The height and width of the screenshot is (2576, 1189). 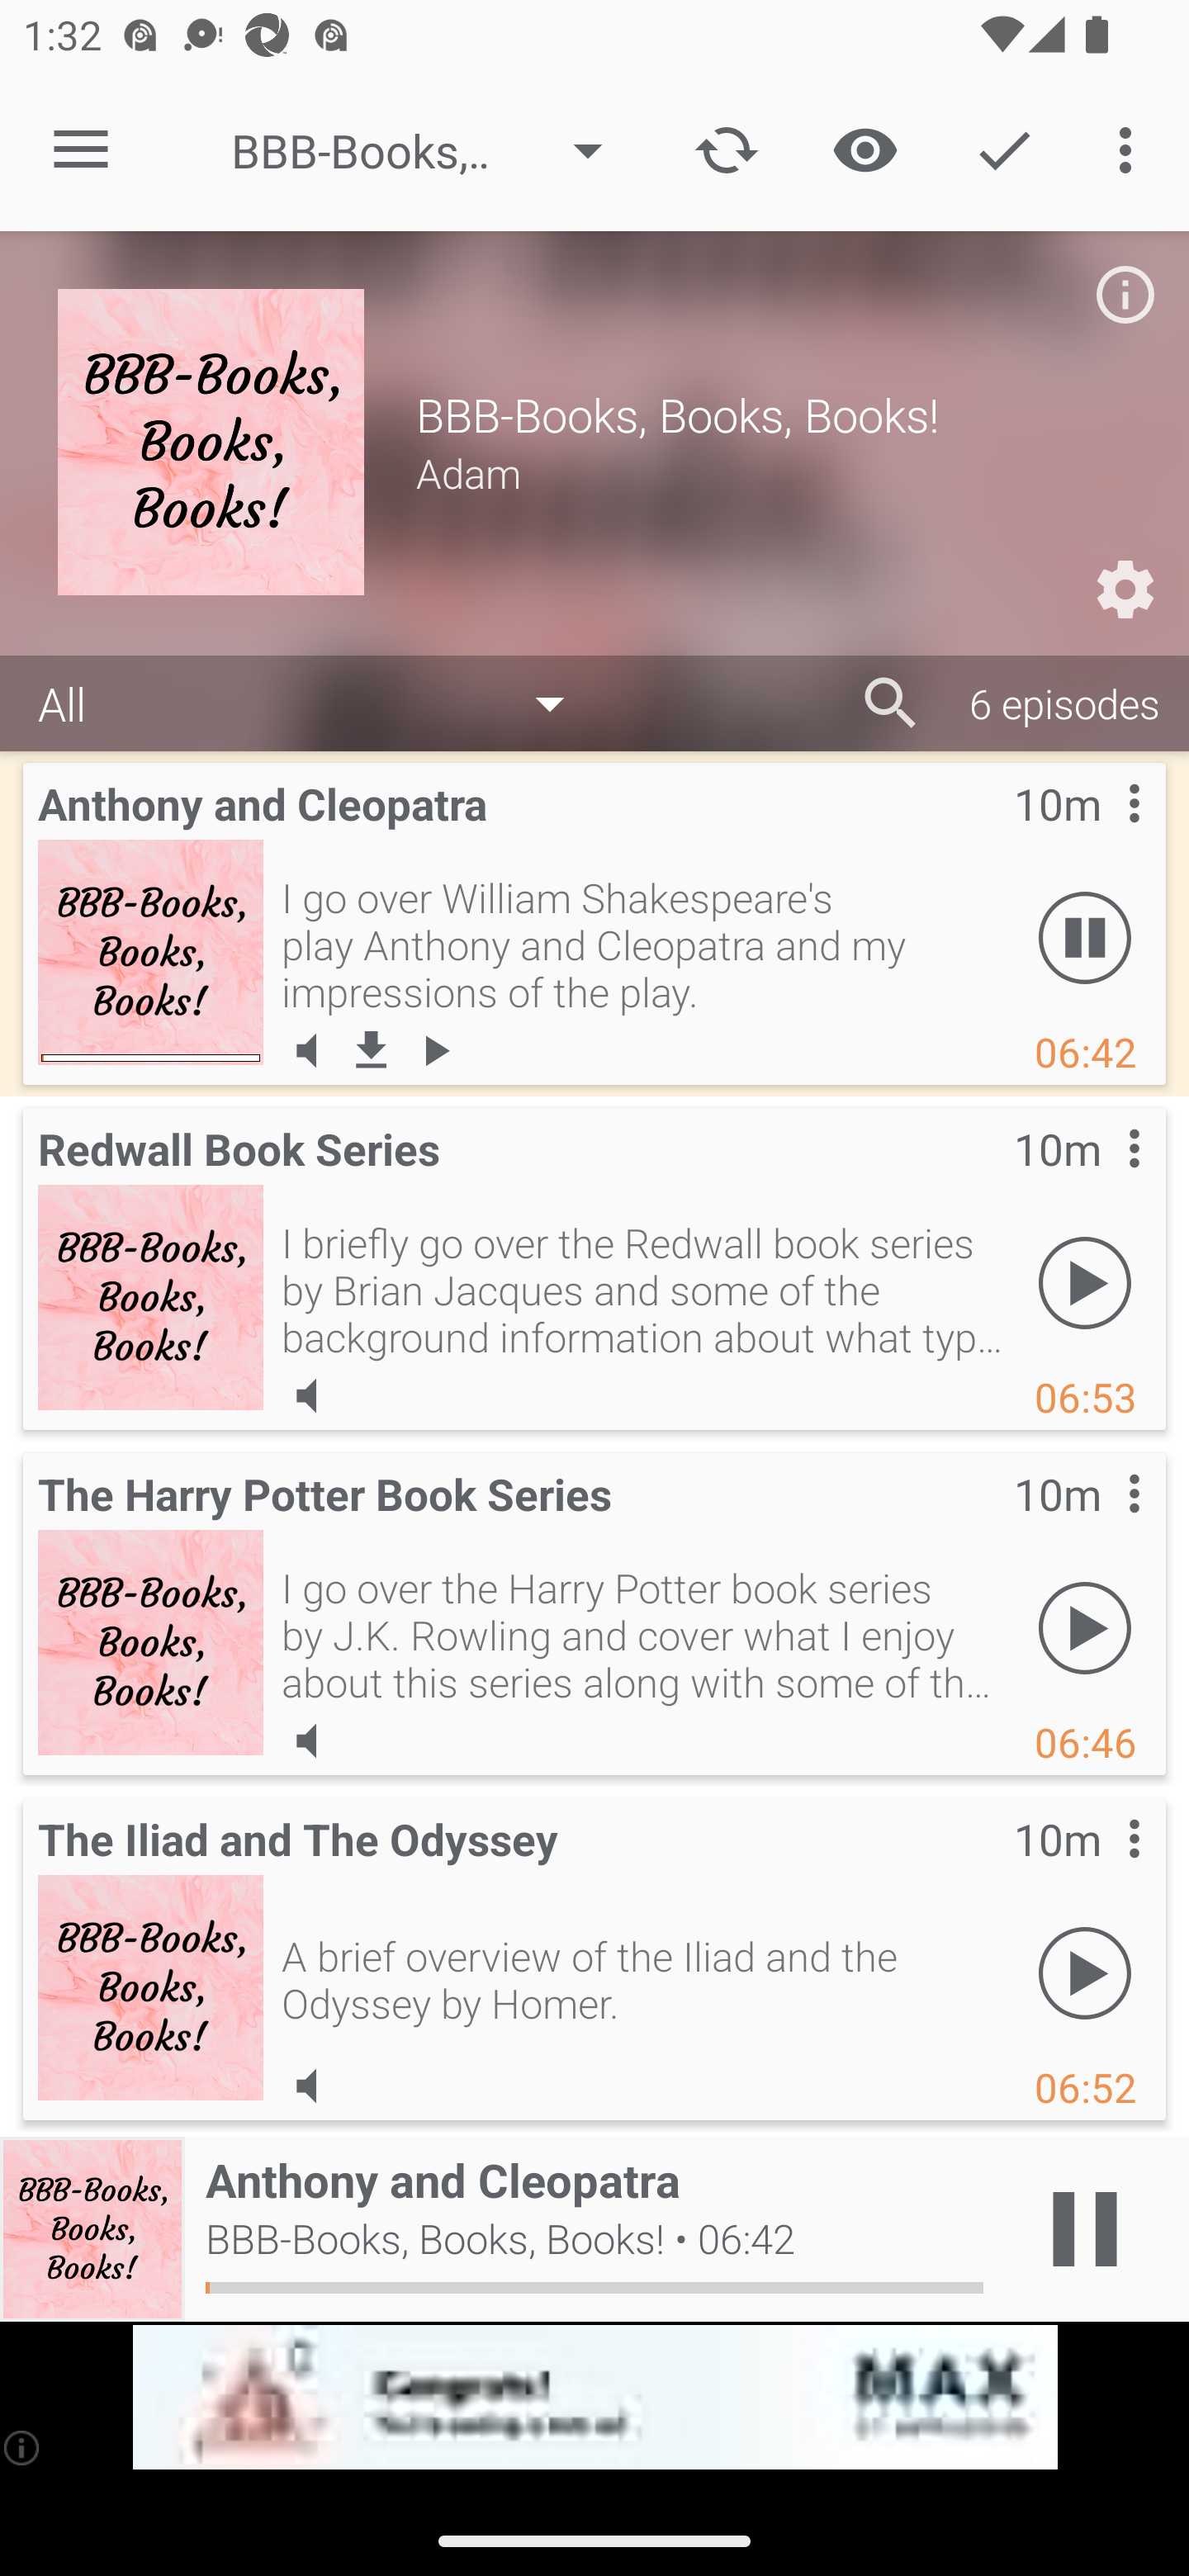 What do you see at coordinates (433, 150) in the screenshot?
I see `BBB-Books, Books, Books!` at bounding box center [433, 150].